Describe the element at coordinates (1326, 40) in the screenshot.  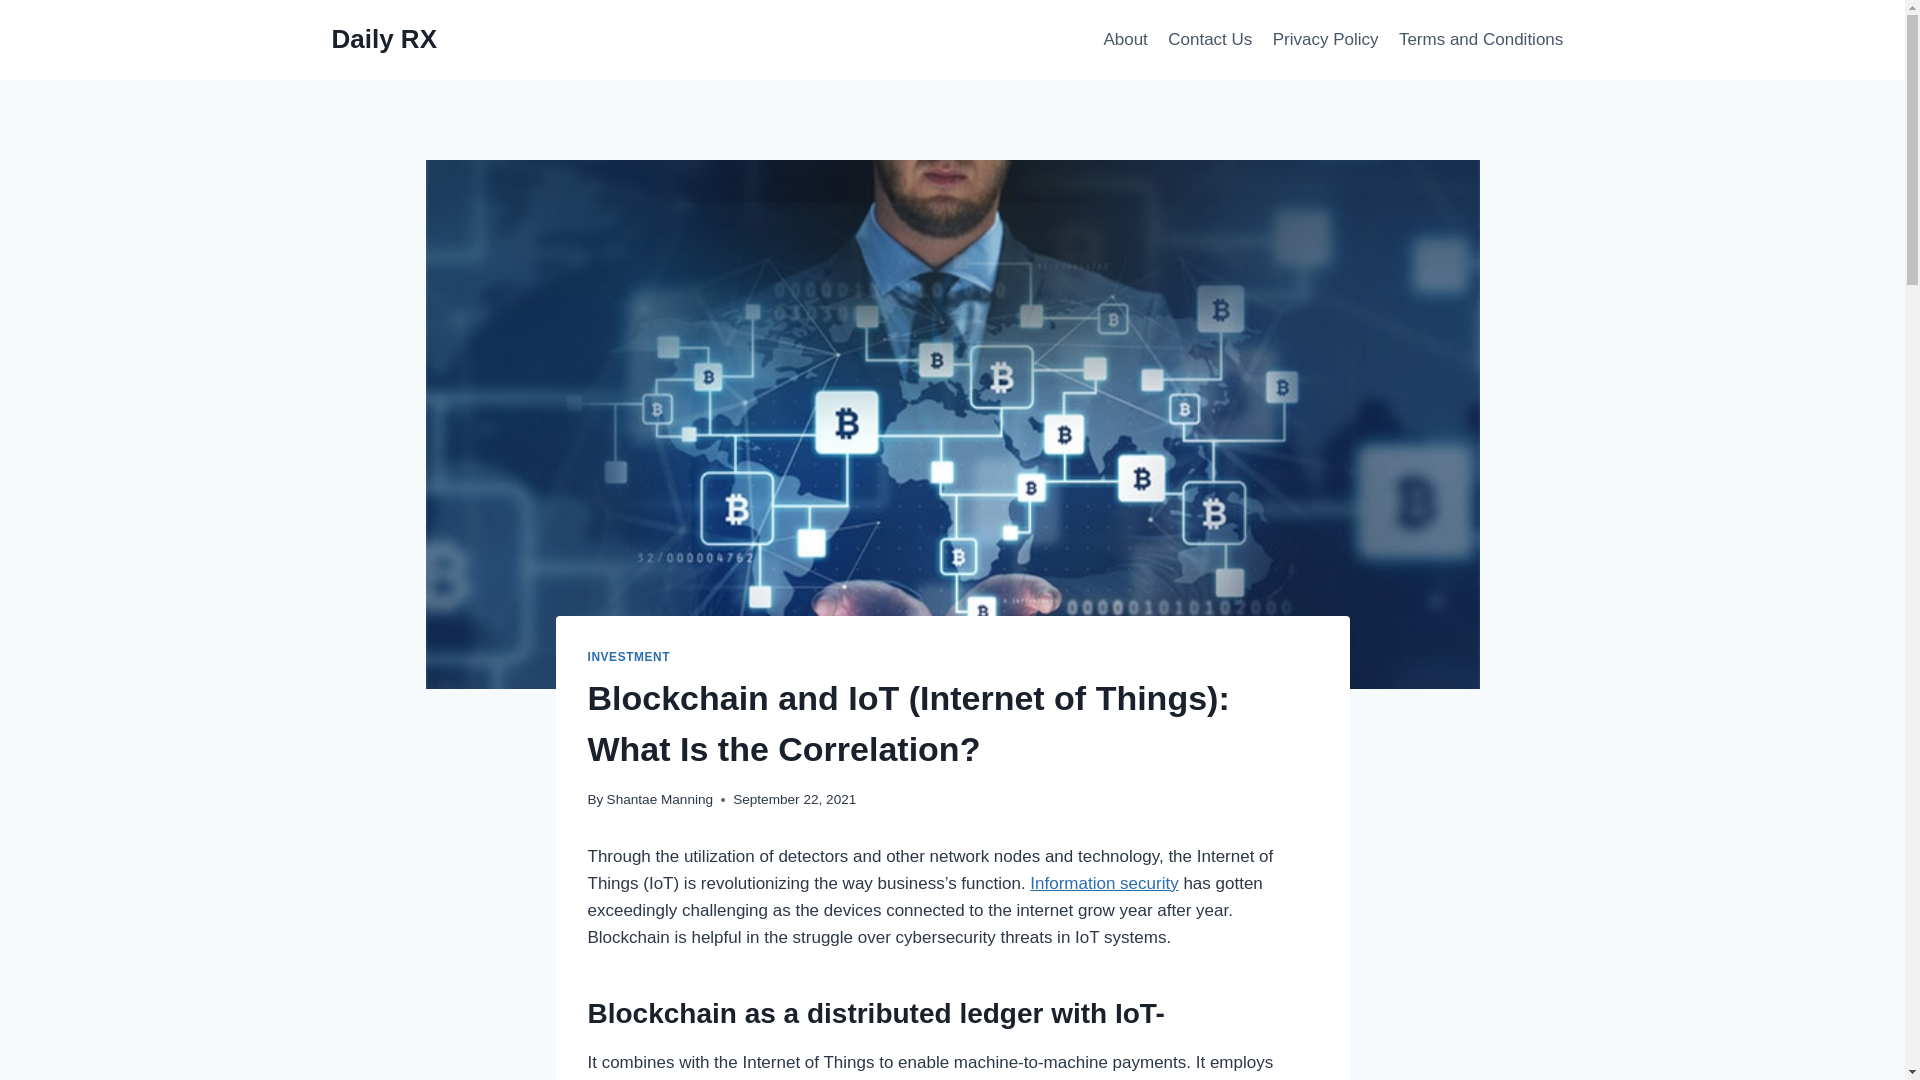
I see `Privacy Policy` at that location.